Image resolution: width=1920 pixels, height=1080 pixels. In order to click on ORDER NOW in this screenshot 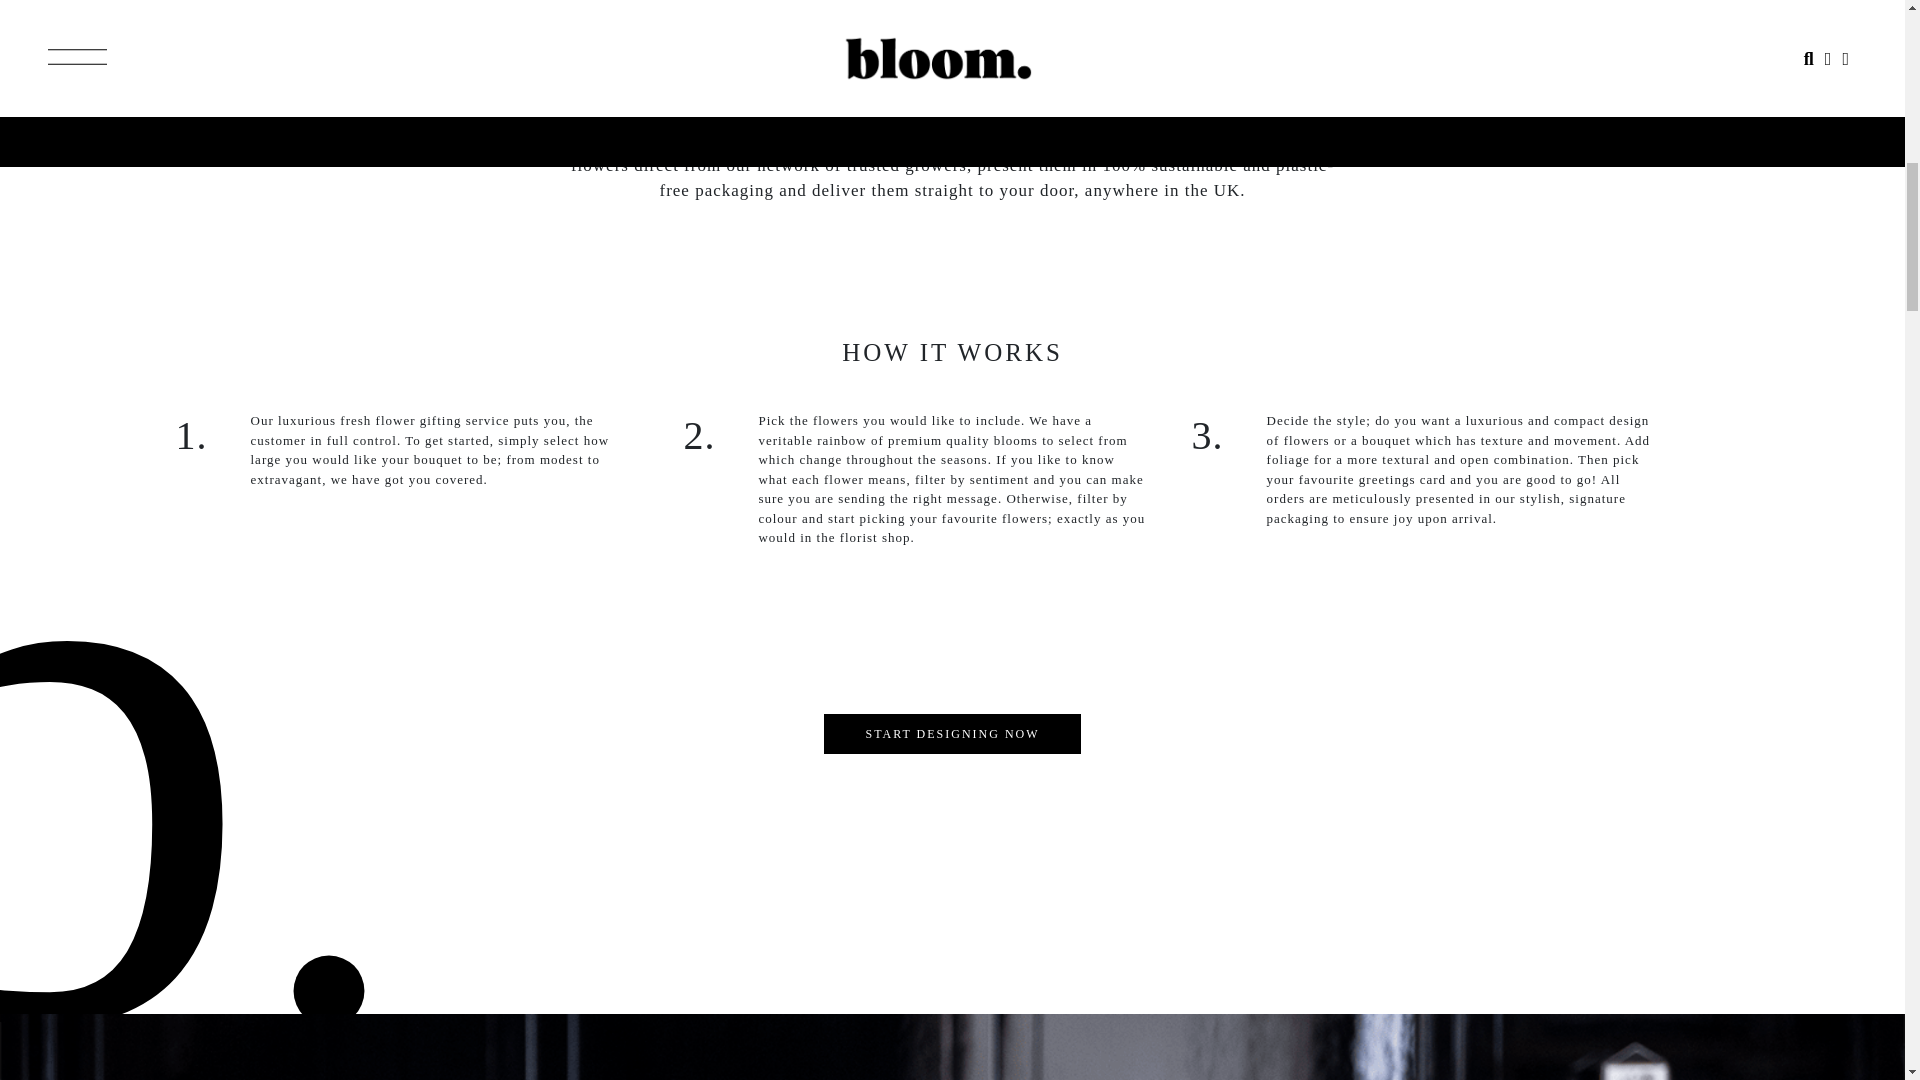, I will do `click(1421, 754)`.